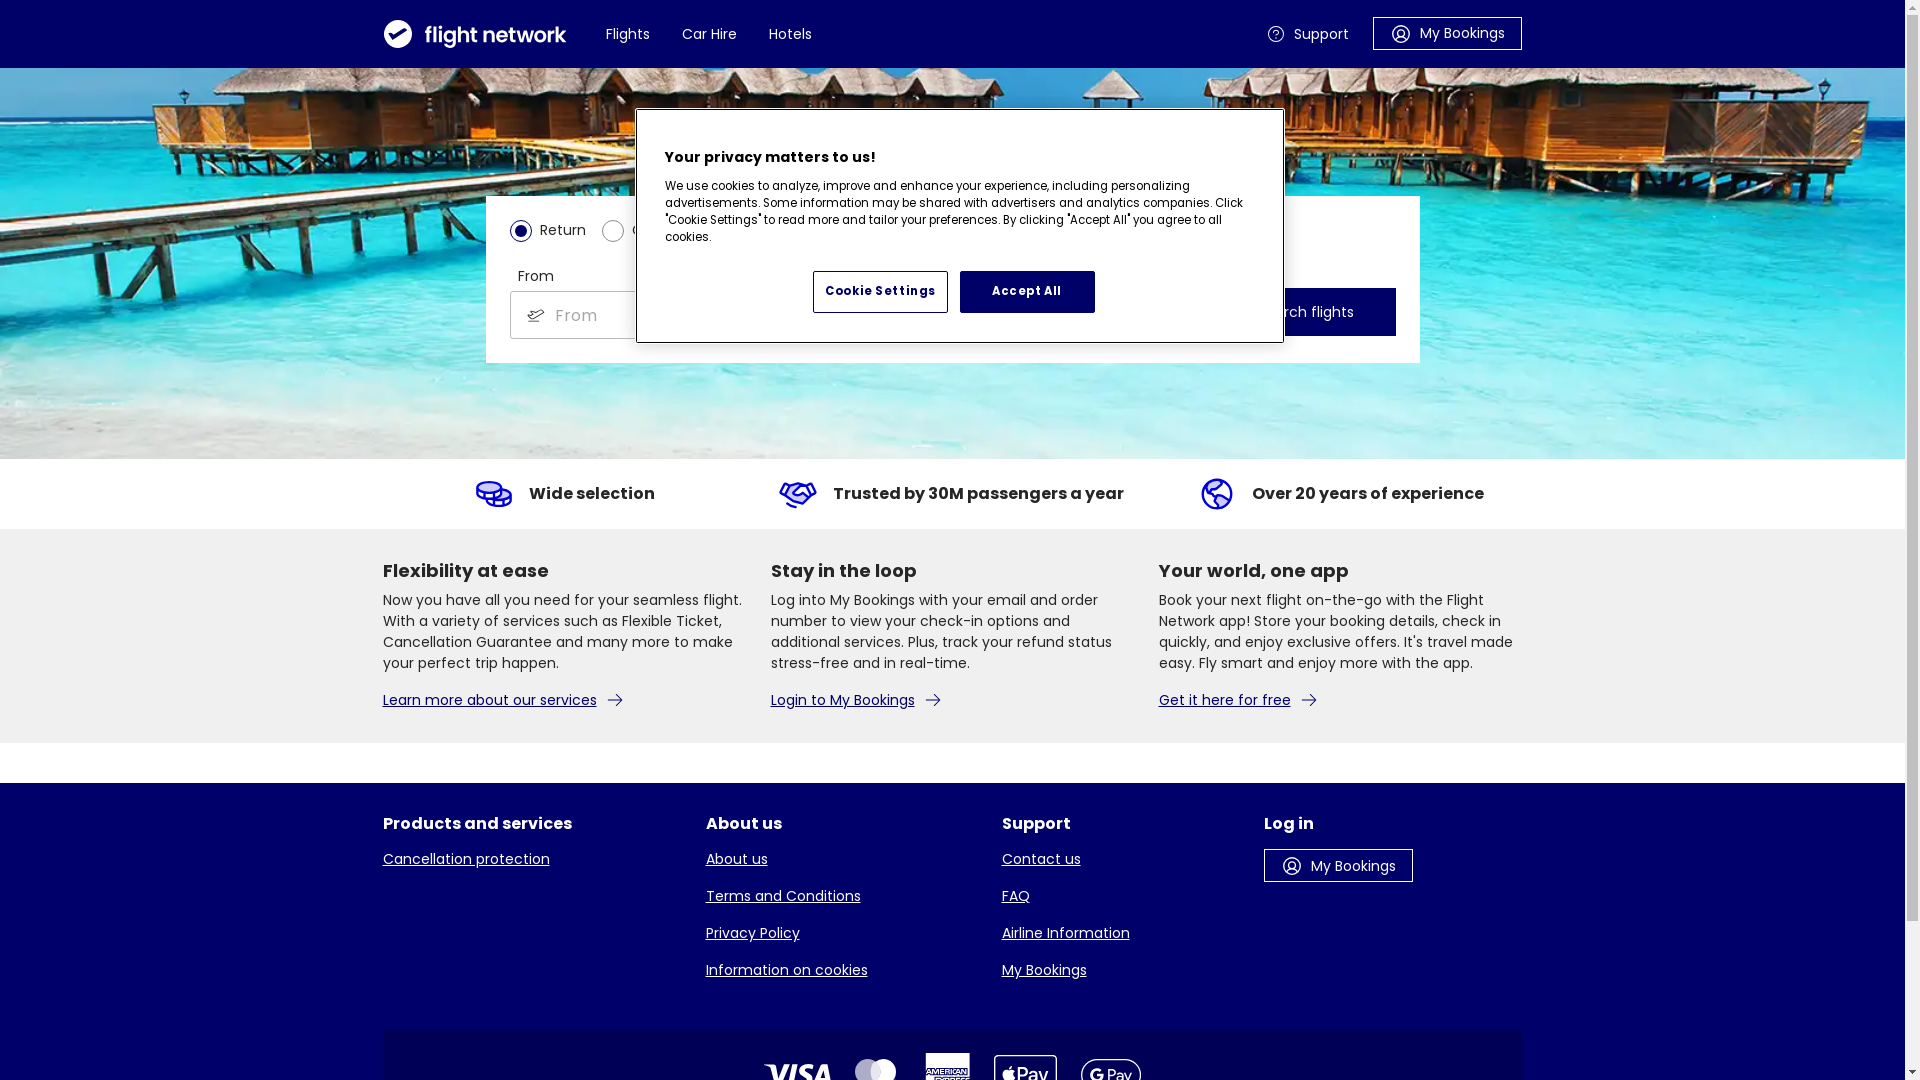 The height and width of the screenshot is (1080, 1920). Describe the element at coordinates (710, 34) in the screenshot. I see `Car Hire` at that location.